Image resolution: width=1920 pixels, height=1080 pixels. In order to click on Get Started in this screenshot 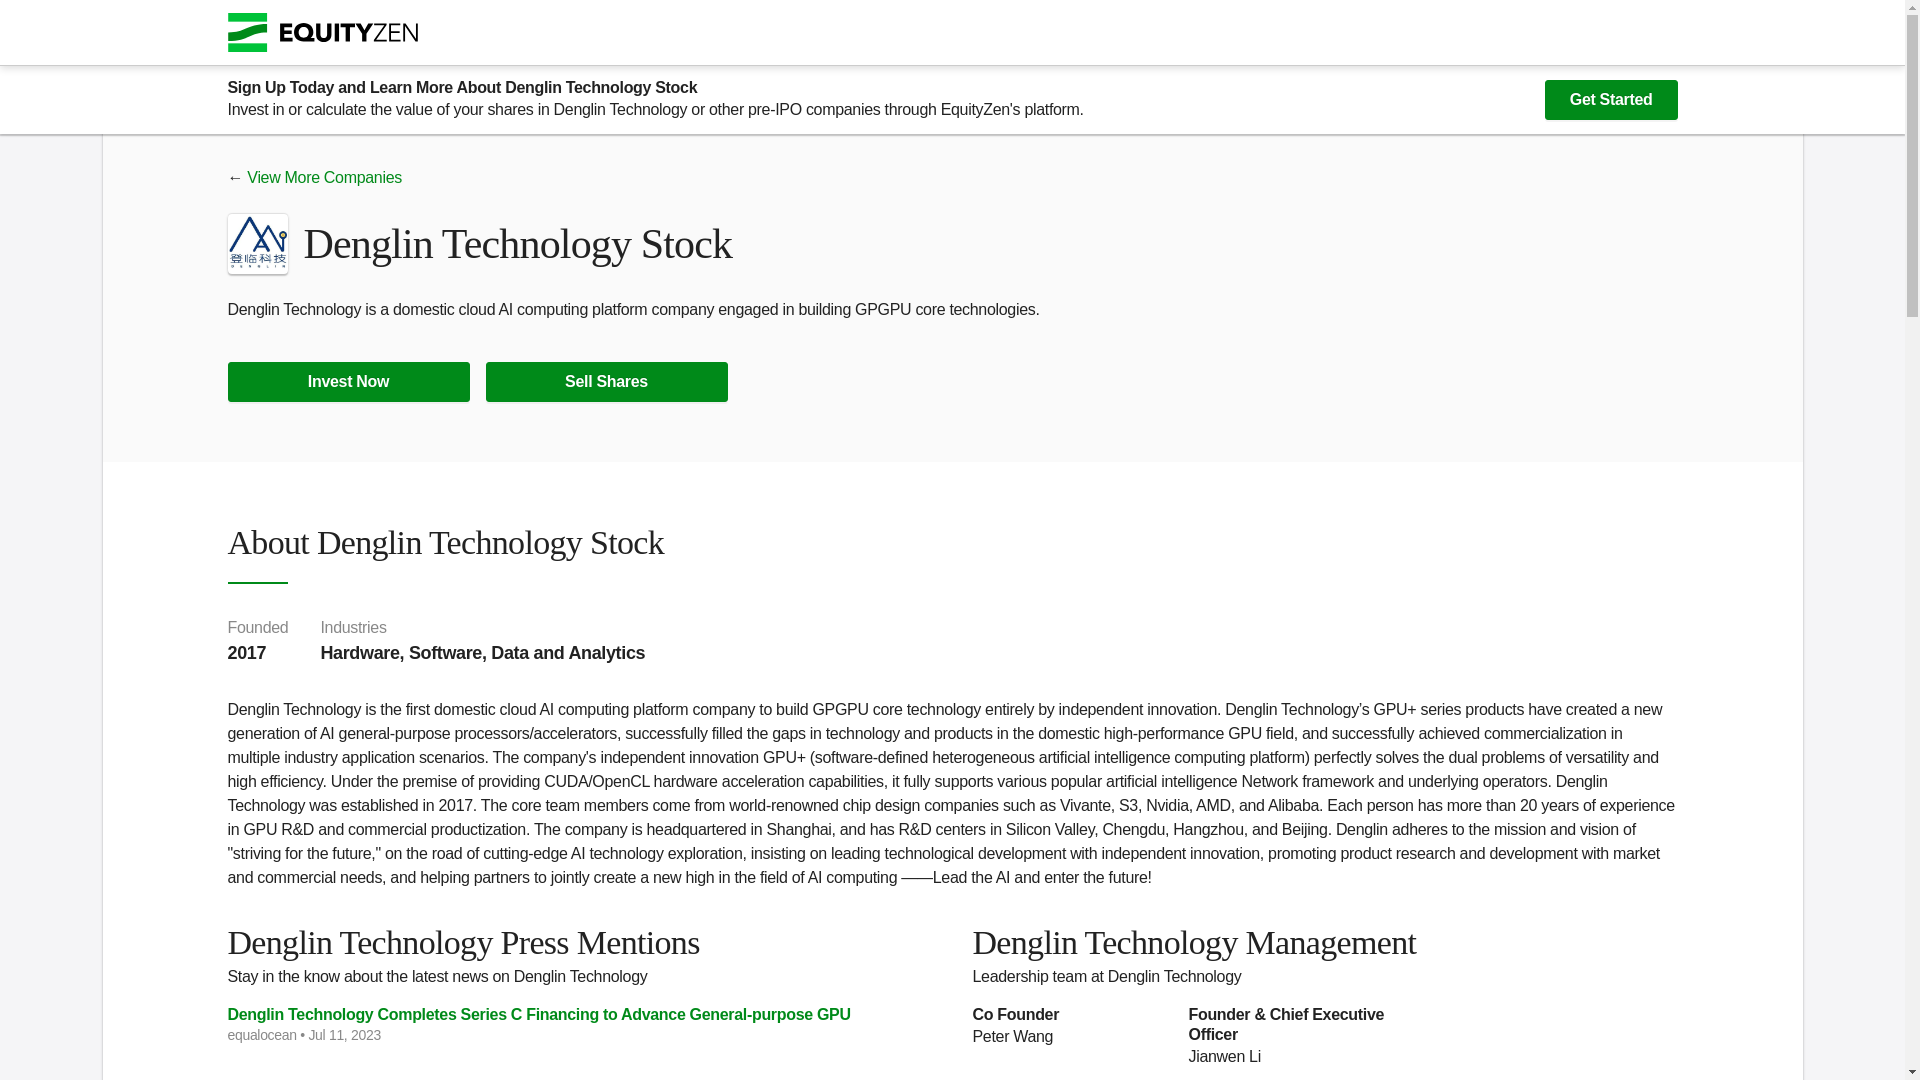, I will do `click(1612, 99)`.